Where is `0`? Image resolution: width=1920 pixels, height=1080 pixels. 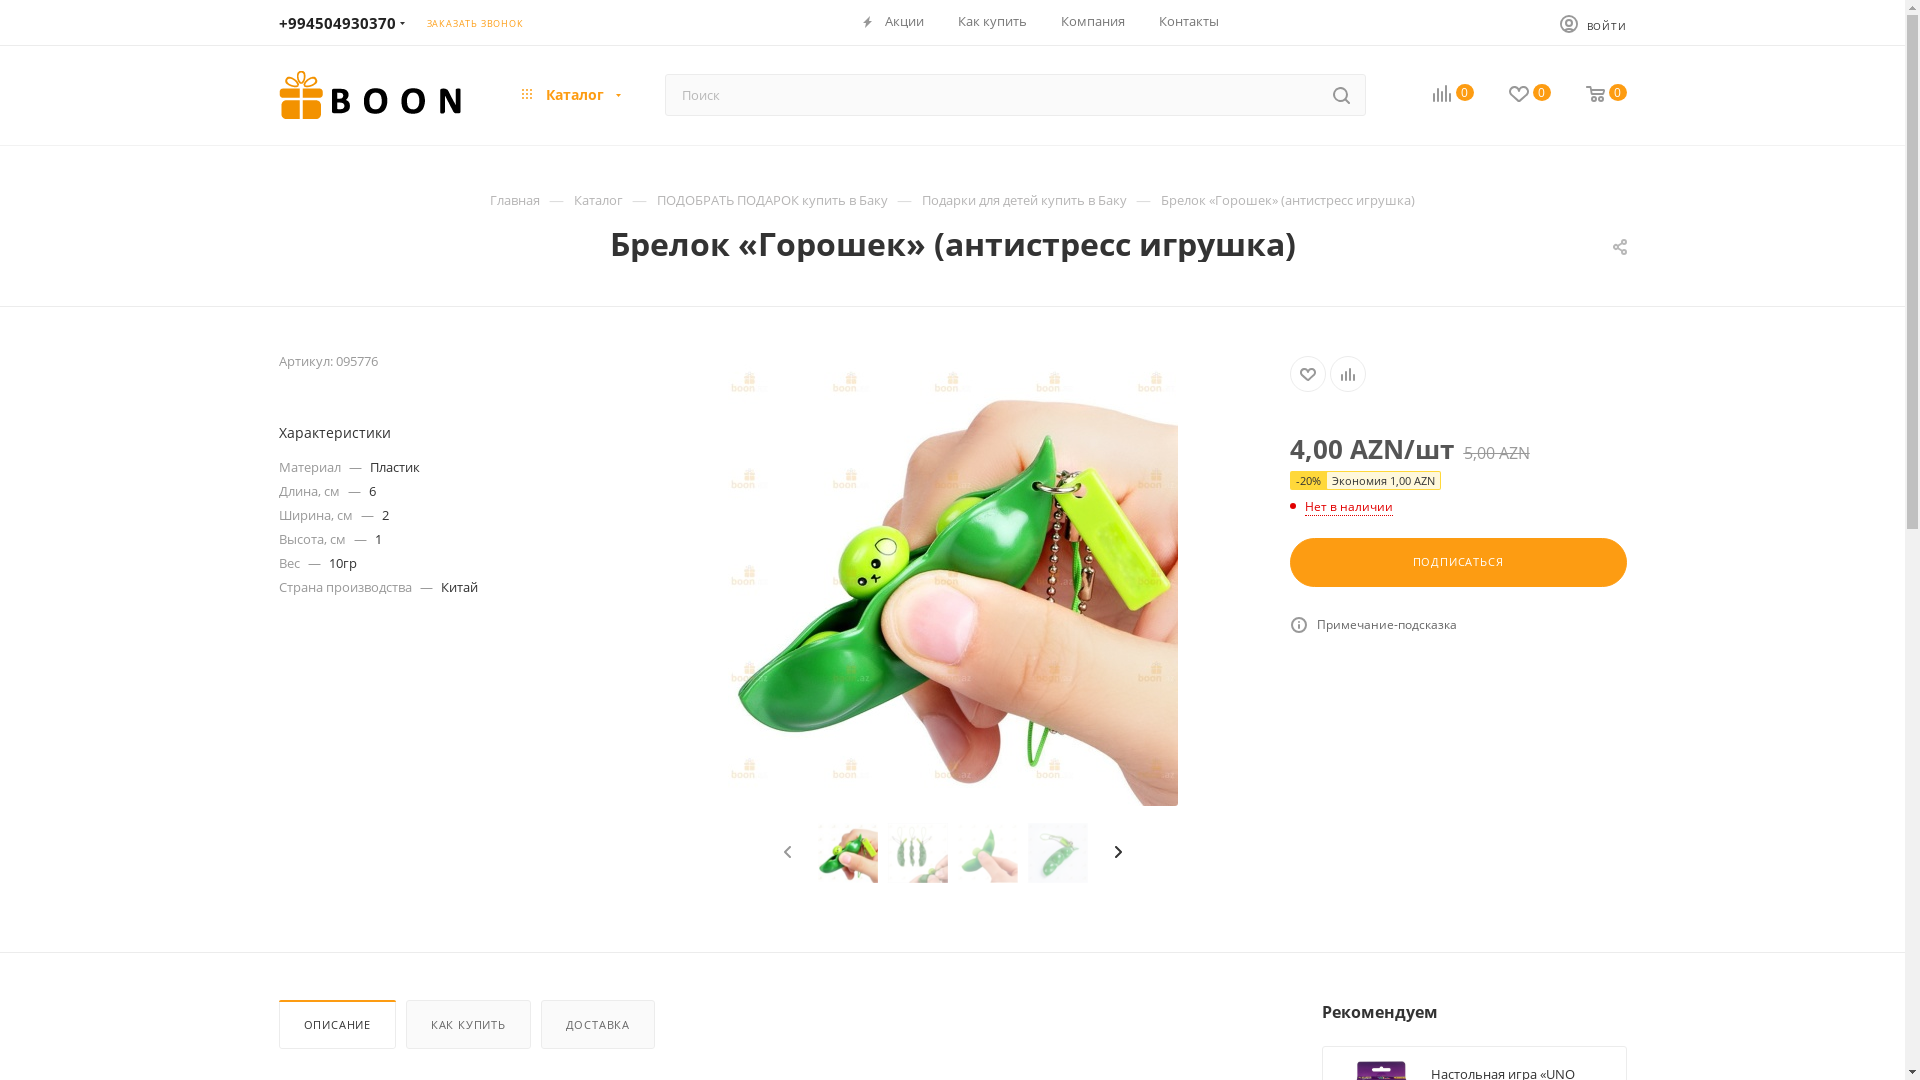
0 is located at coordinates (1588, 95).